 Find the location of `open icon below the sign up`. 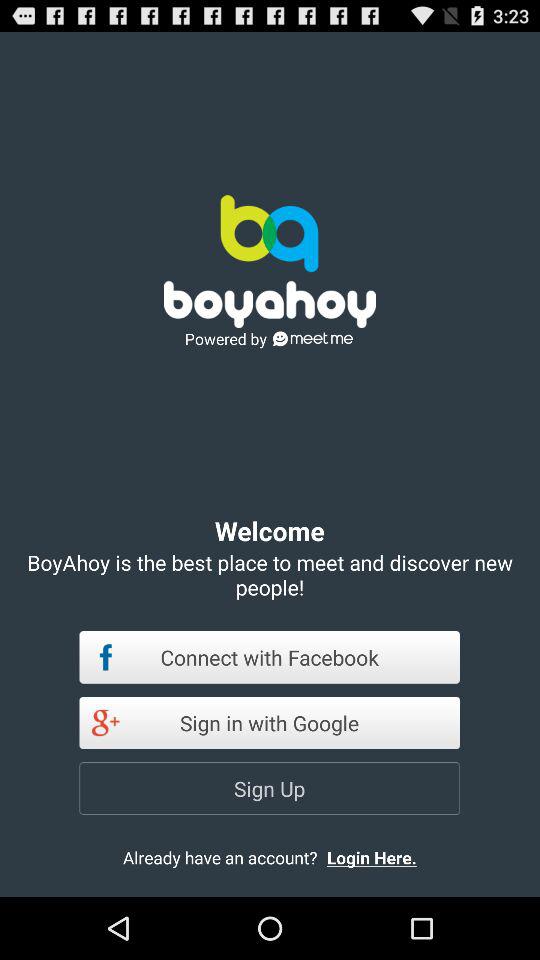

open icon below the sign up is located at coordinates (388, 857).